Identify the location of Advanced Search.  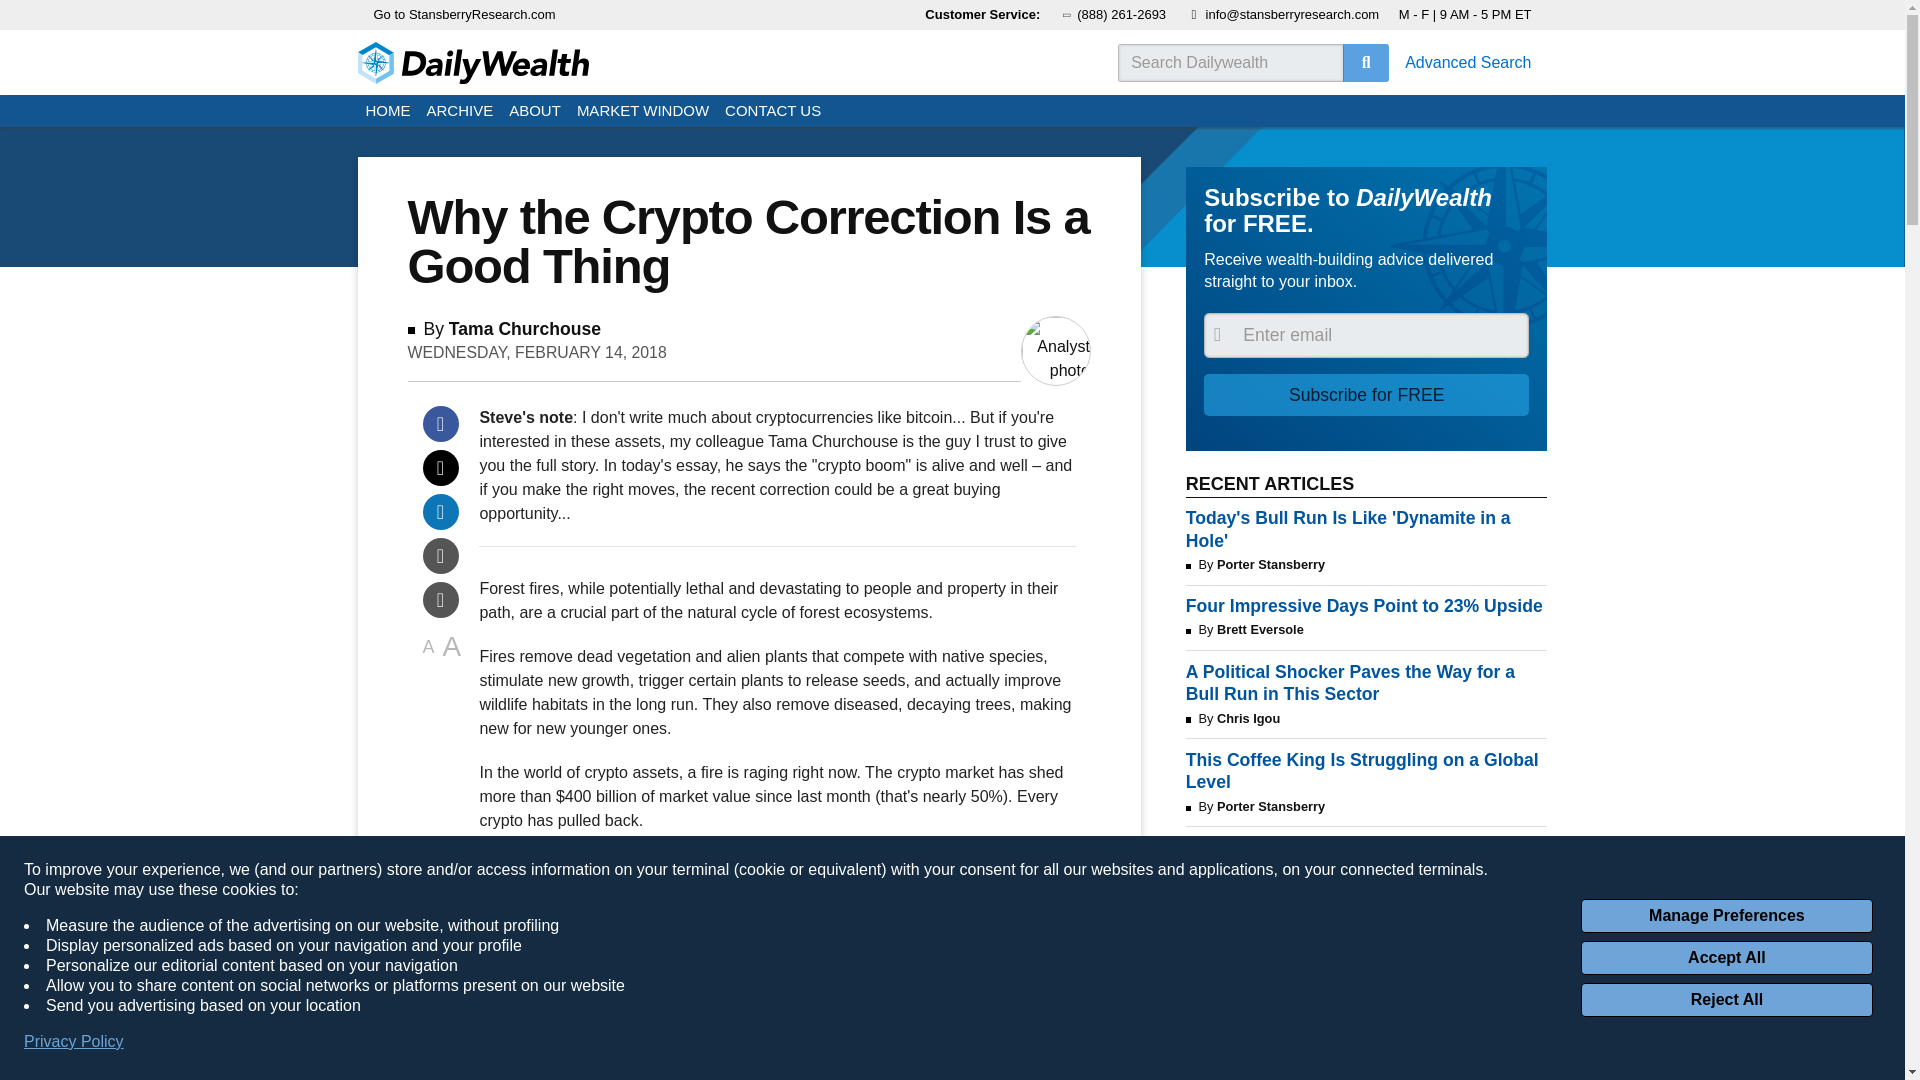
(1468, 62).